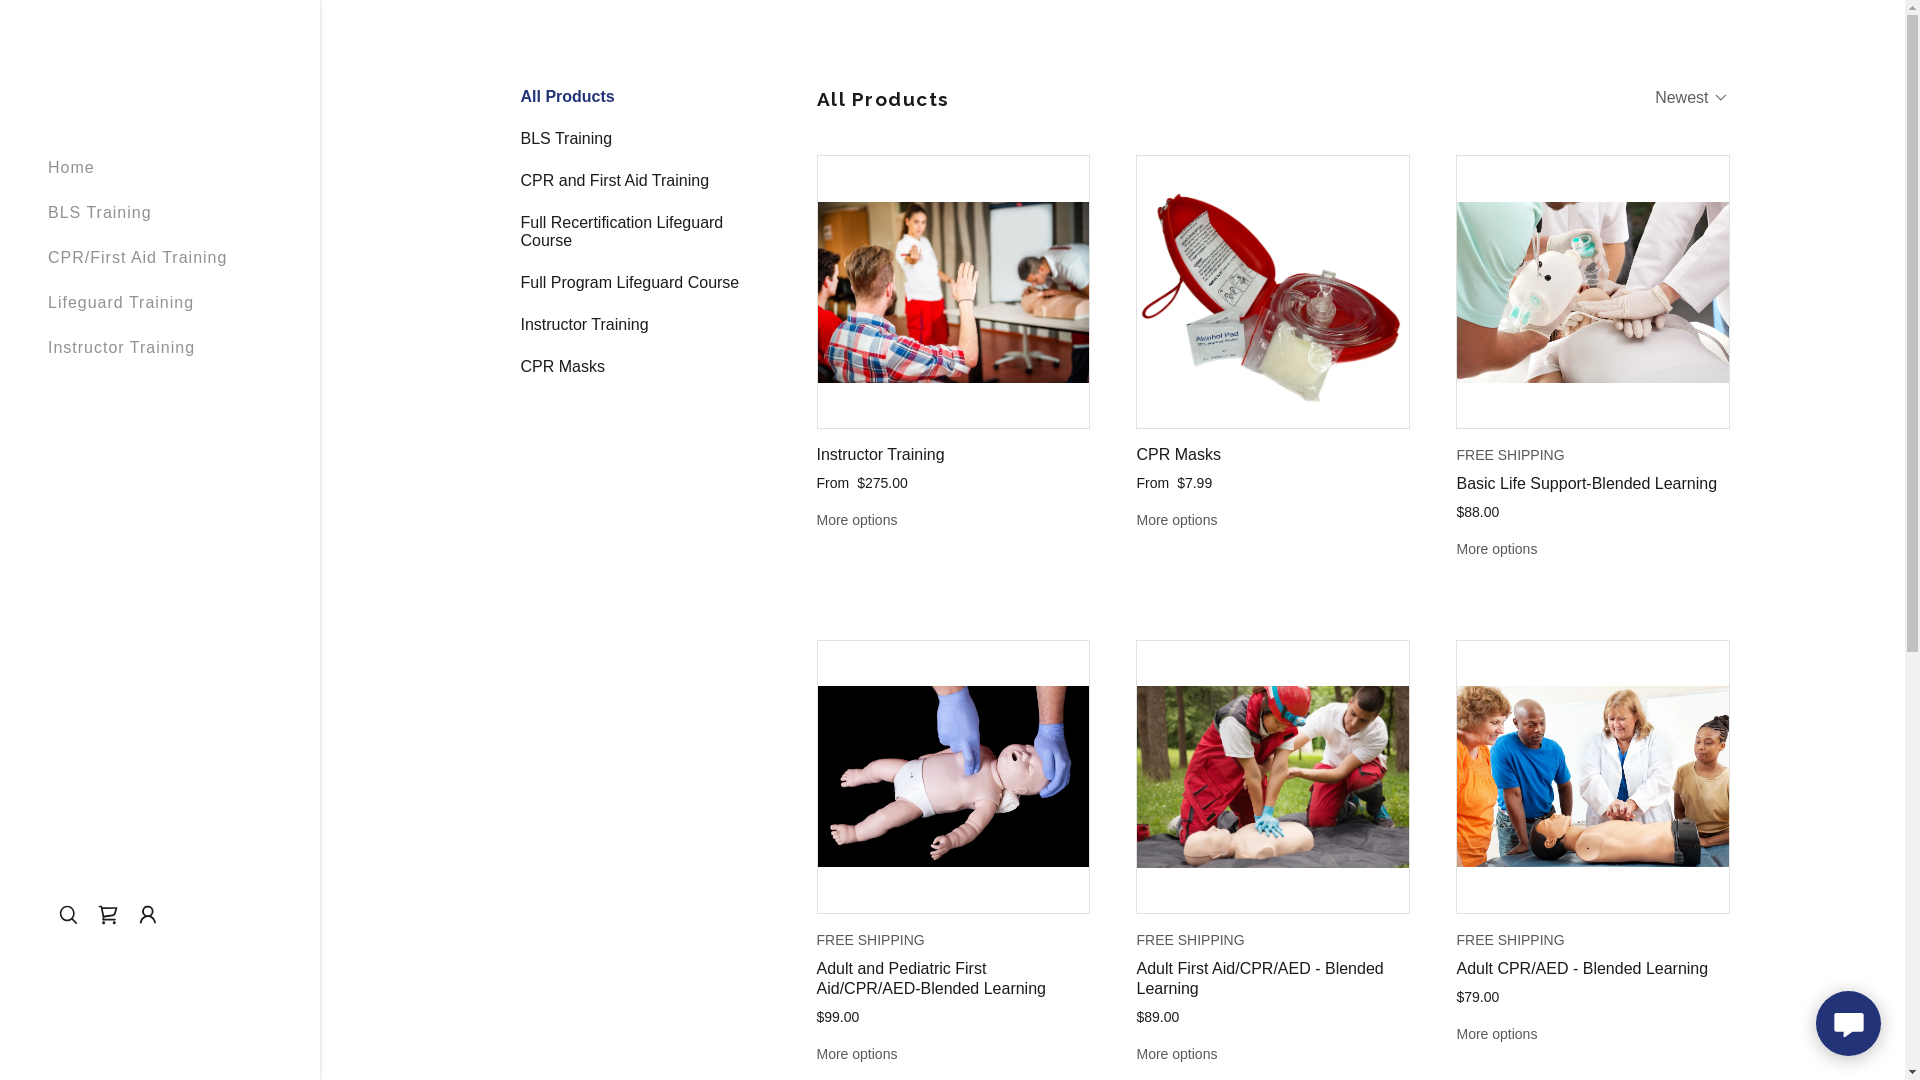 This screenshot has width=1920, height=1080. What do you see at coordinates (632, 325) in the screenshot?
I see `Instructor Training` at bounding box center [632, 325].